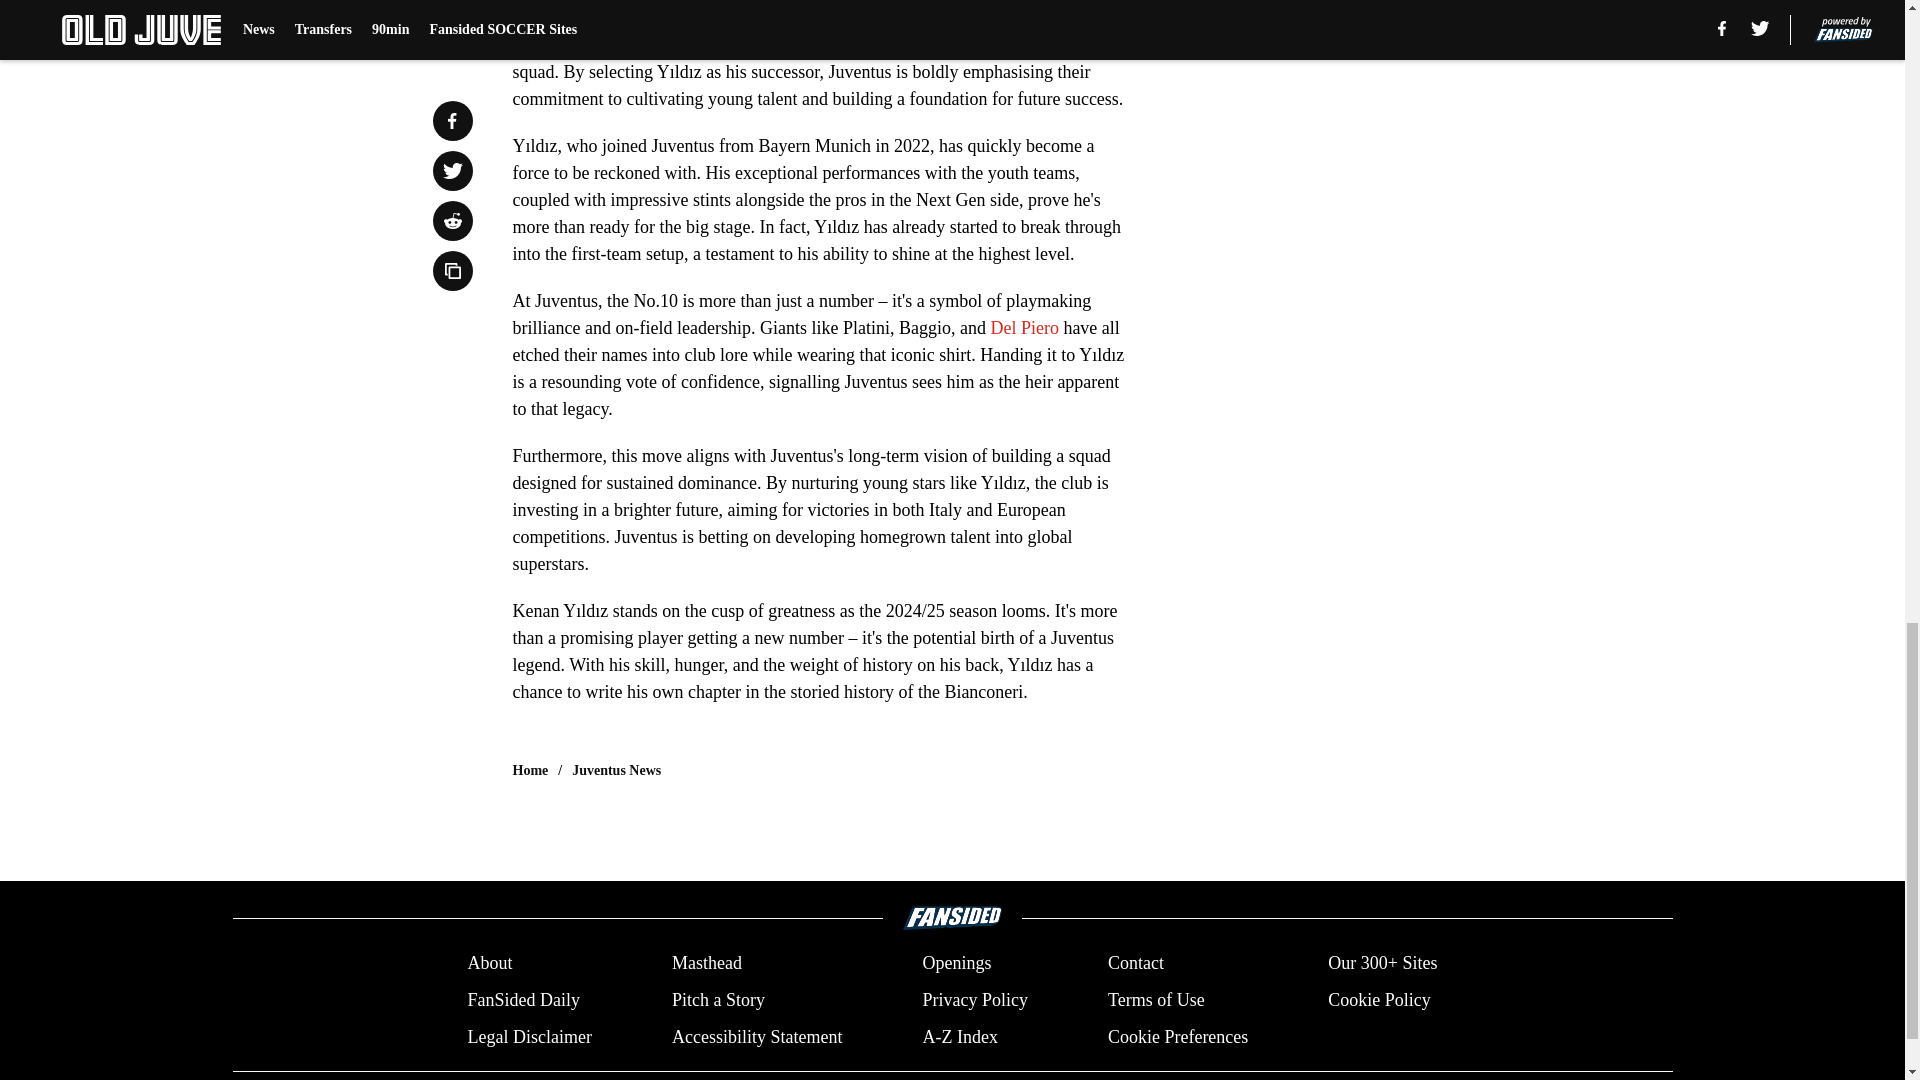 This screenshot has width=1920, height=1080. What do you see at coordinates (522, 1000) in the screenshot?
I see `FanSided Daily` at bounding box center [522, 1000].